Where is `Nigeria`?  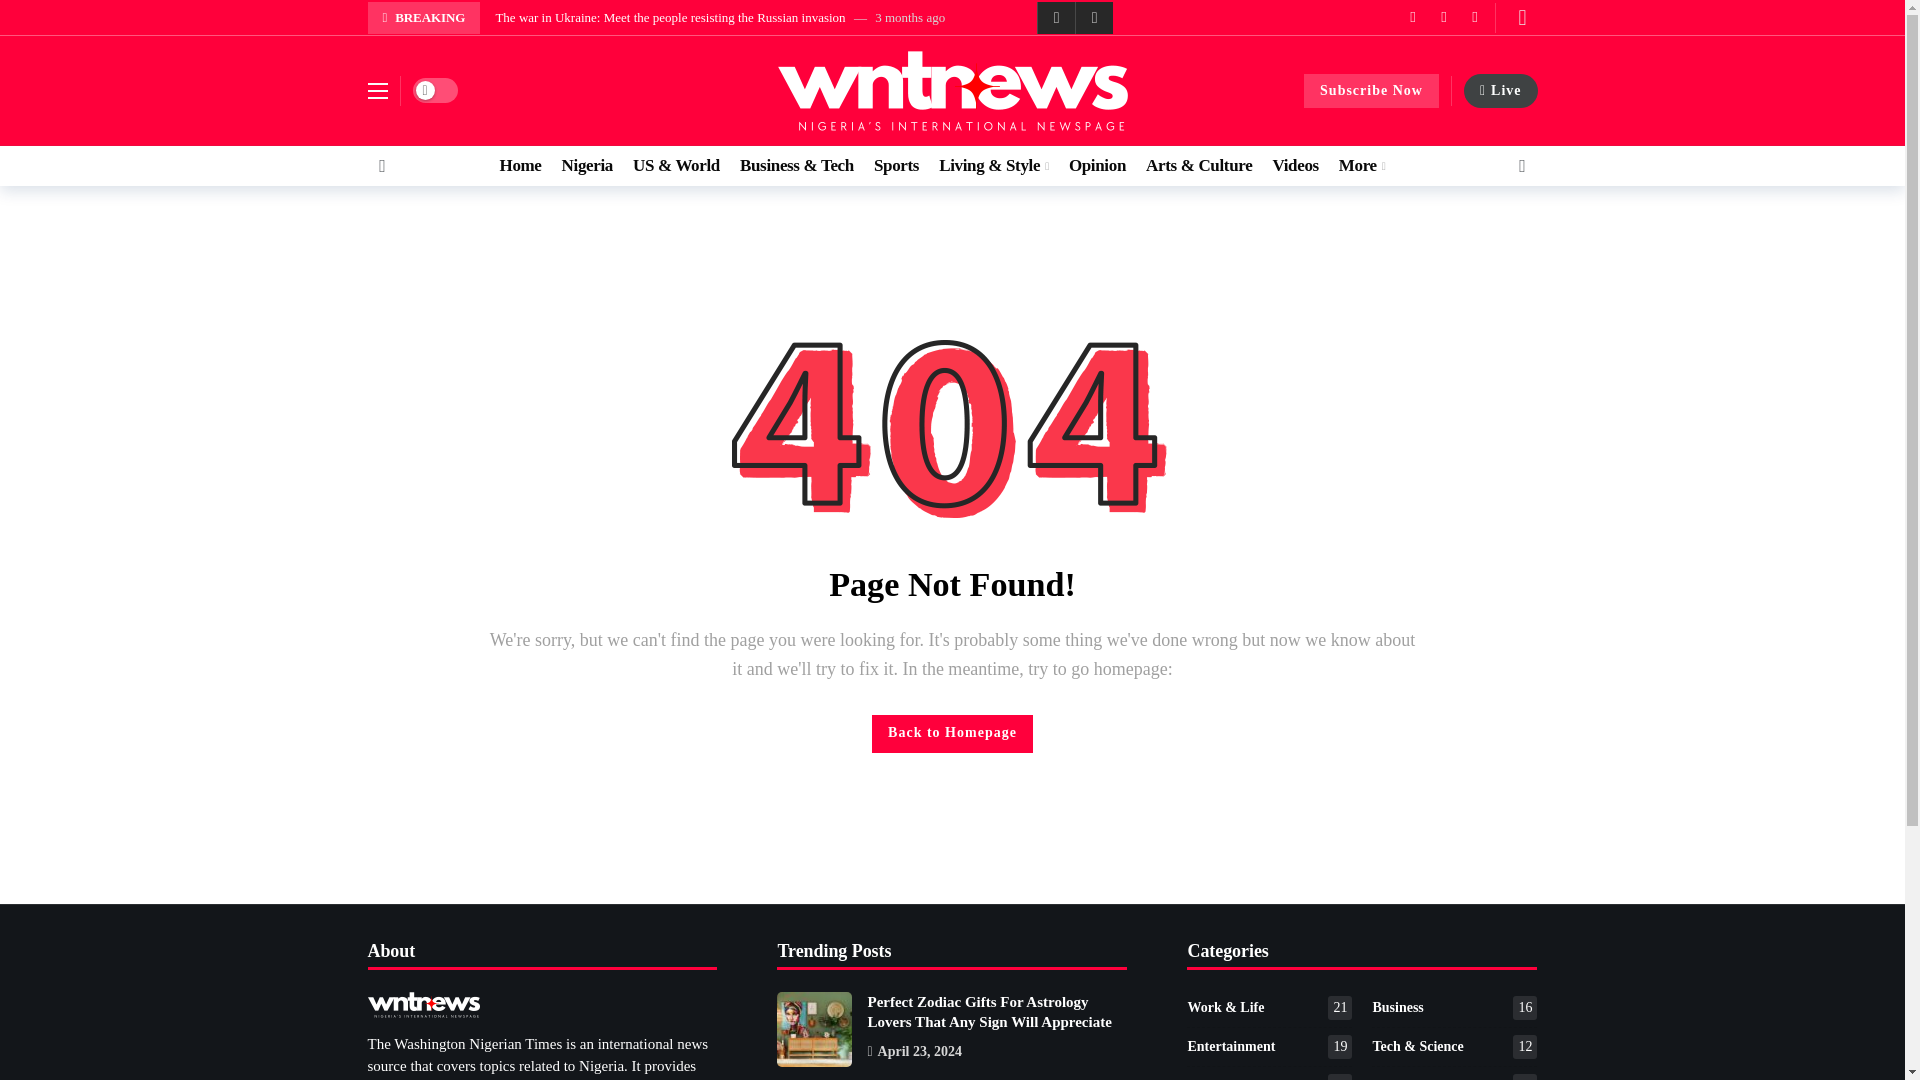
Nigeria is located at coordinates (587, 165).